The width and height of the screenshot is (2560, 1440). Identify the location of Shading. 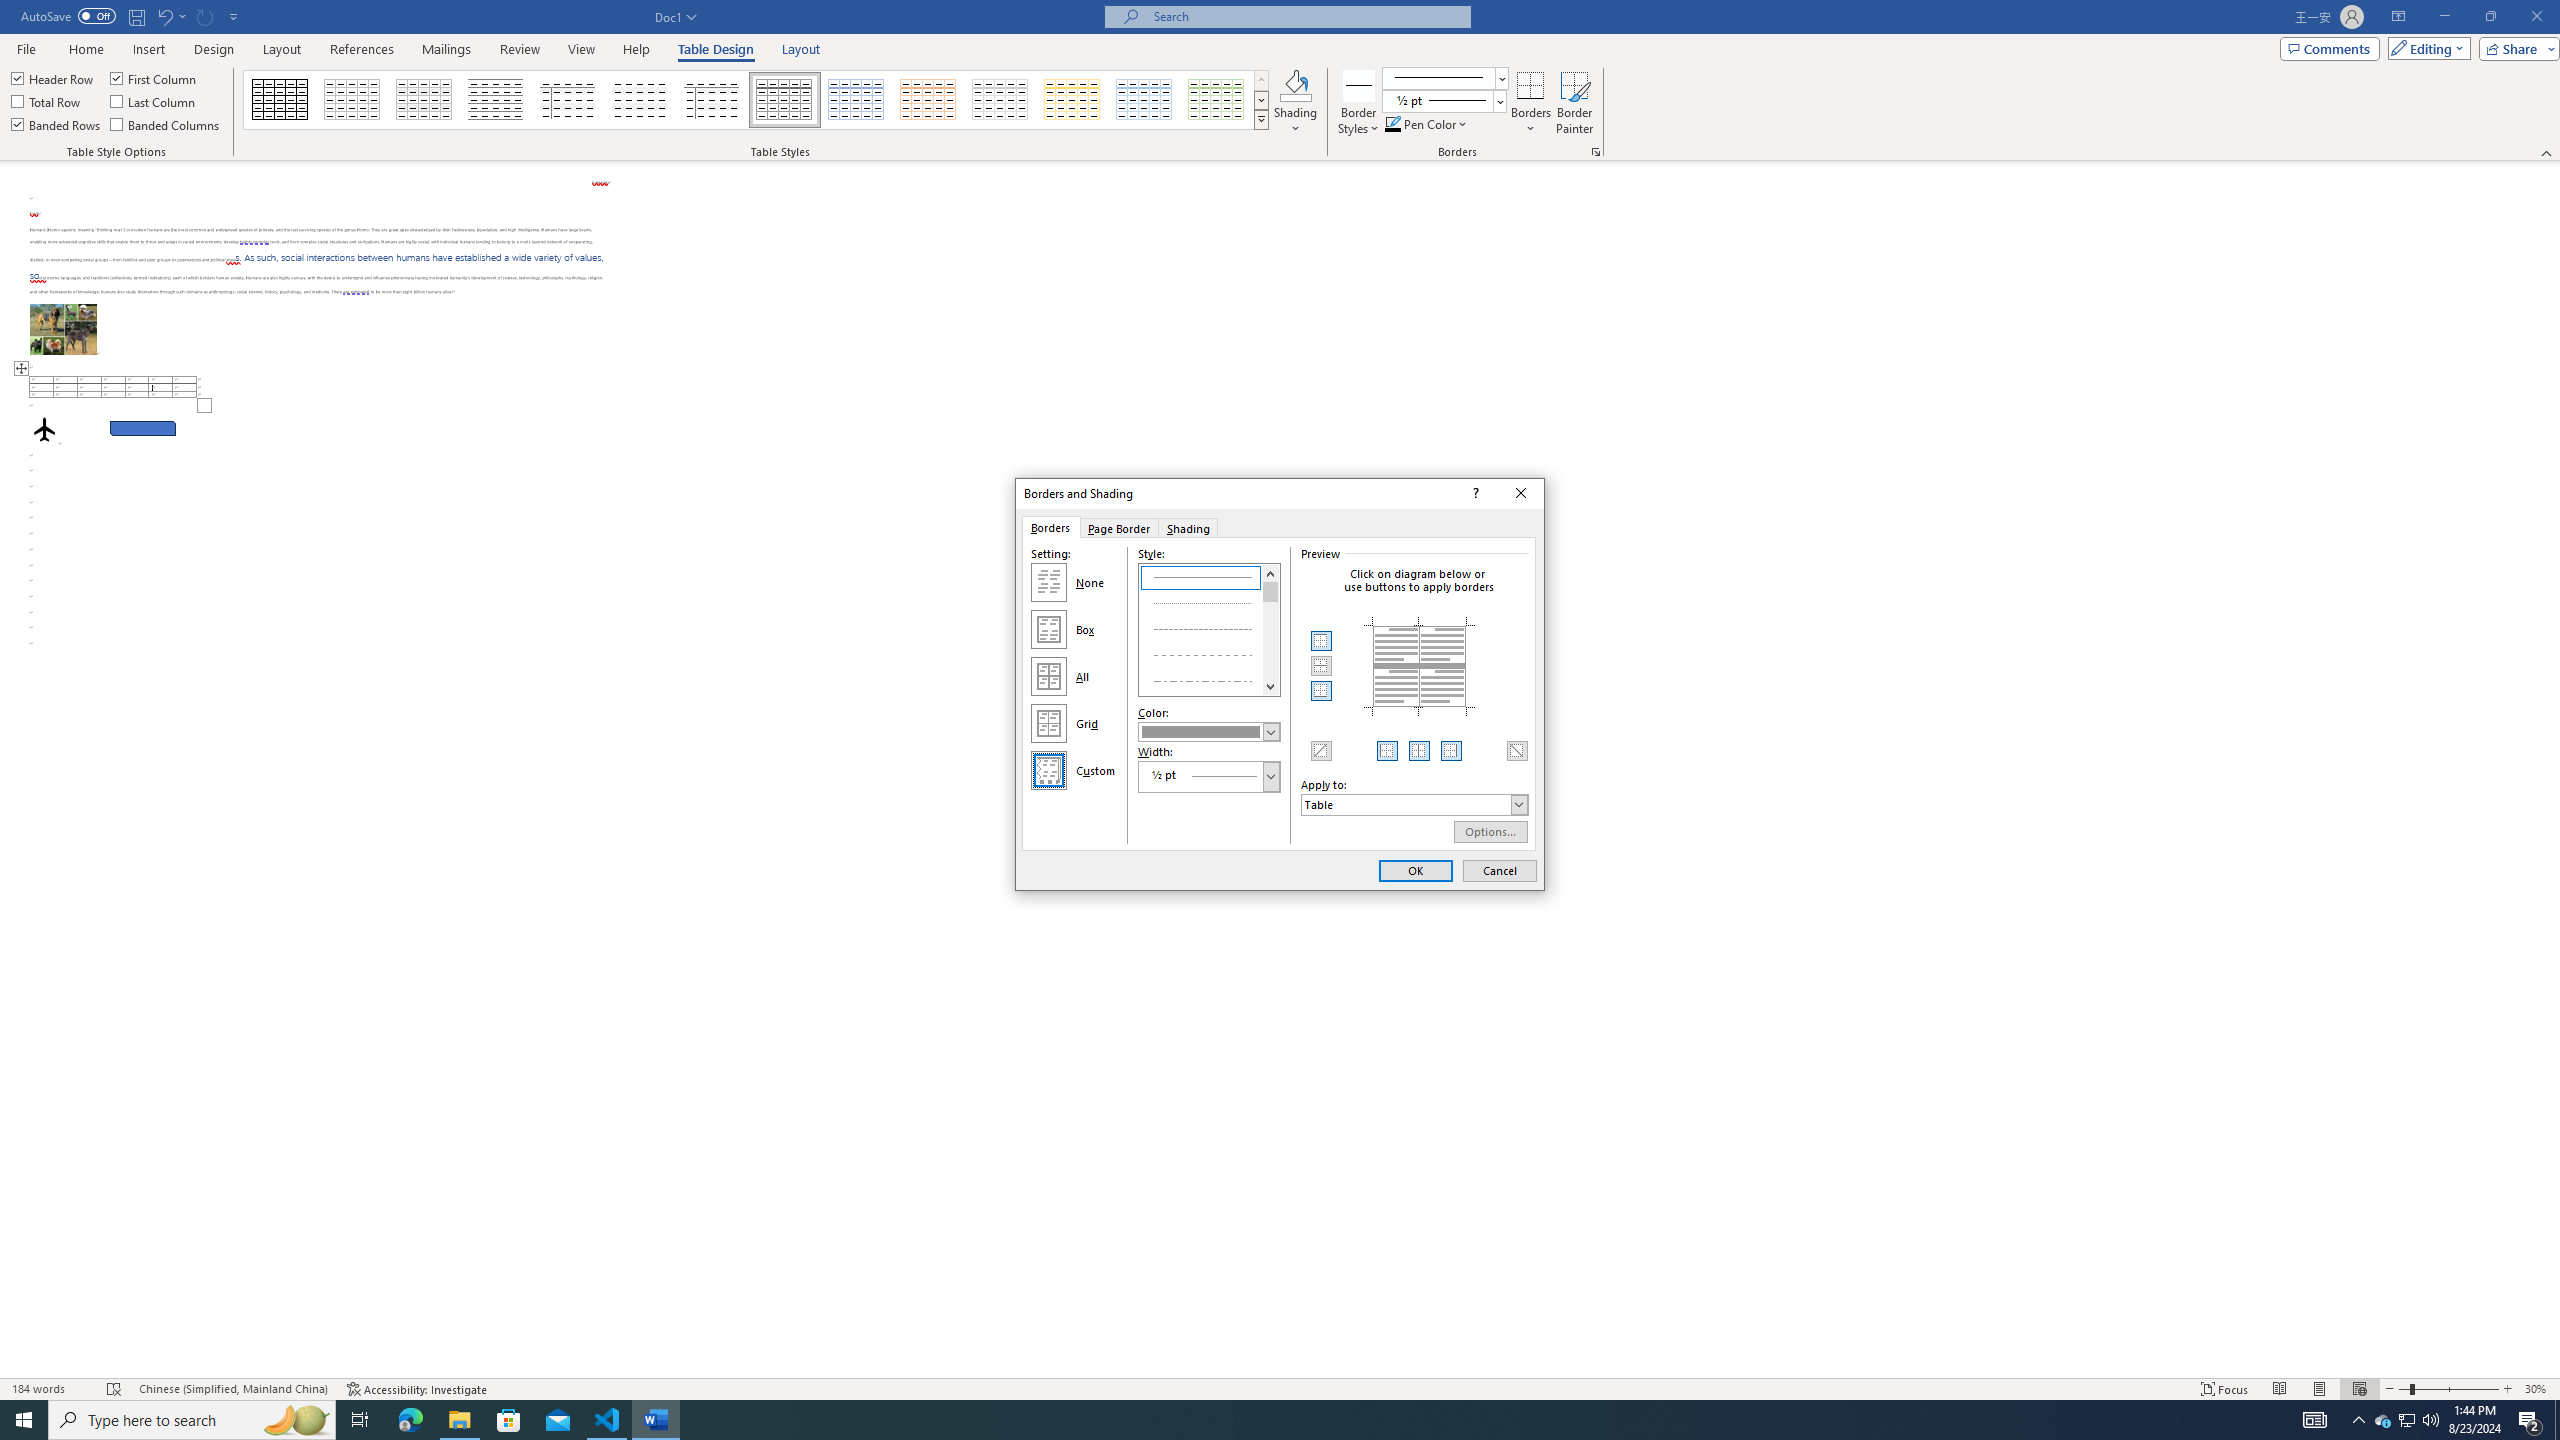
(47, 100).